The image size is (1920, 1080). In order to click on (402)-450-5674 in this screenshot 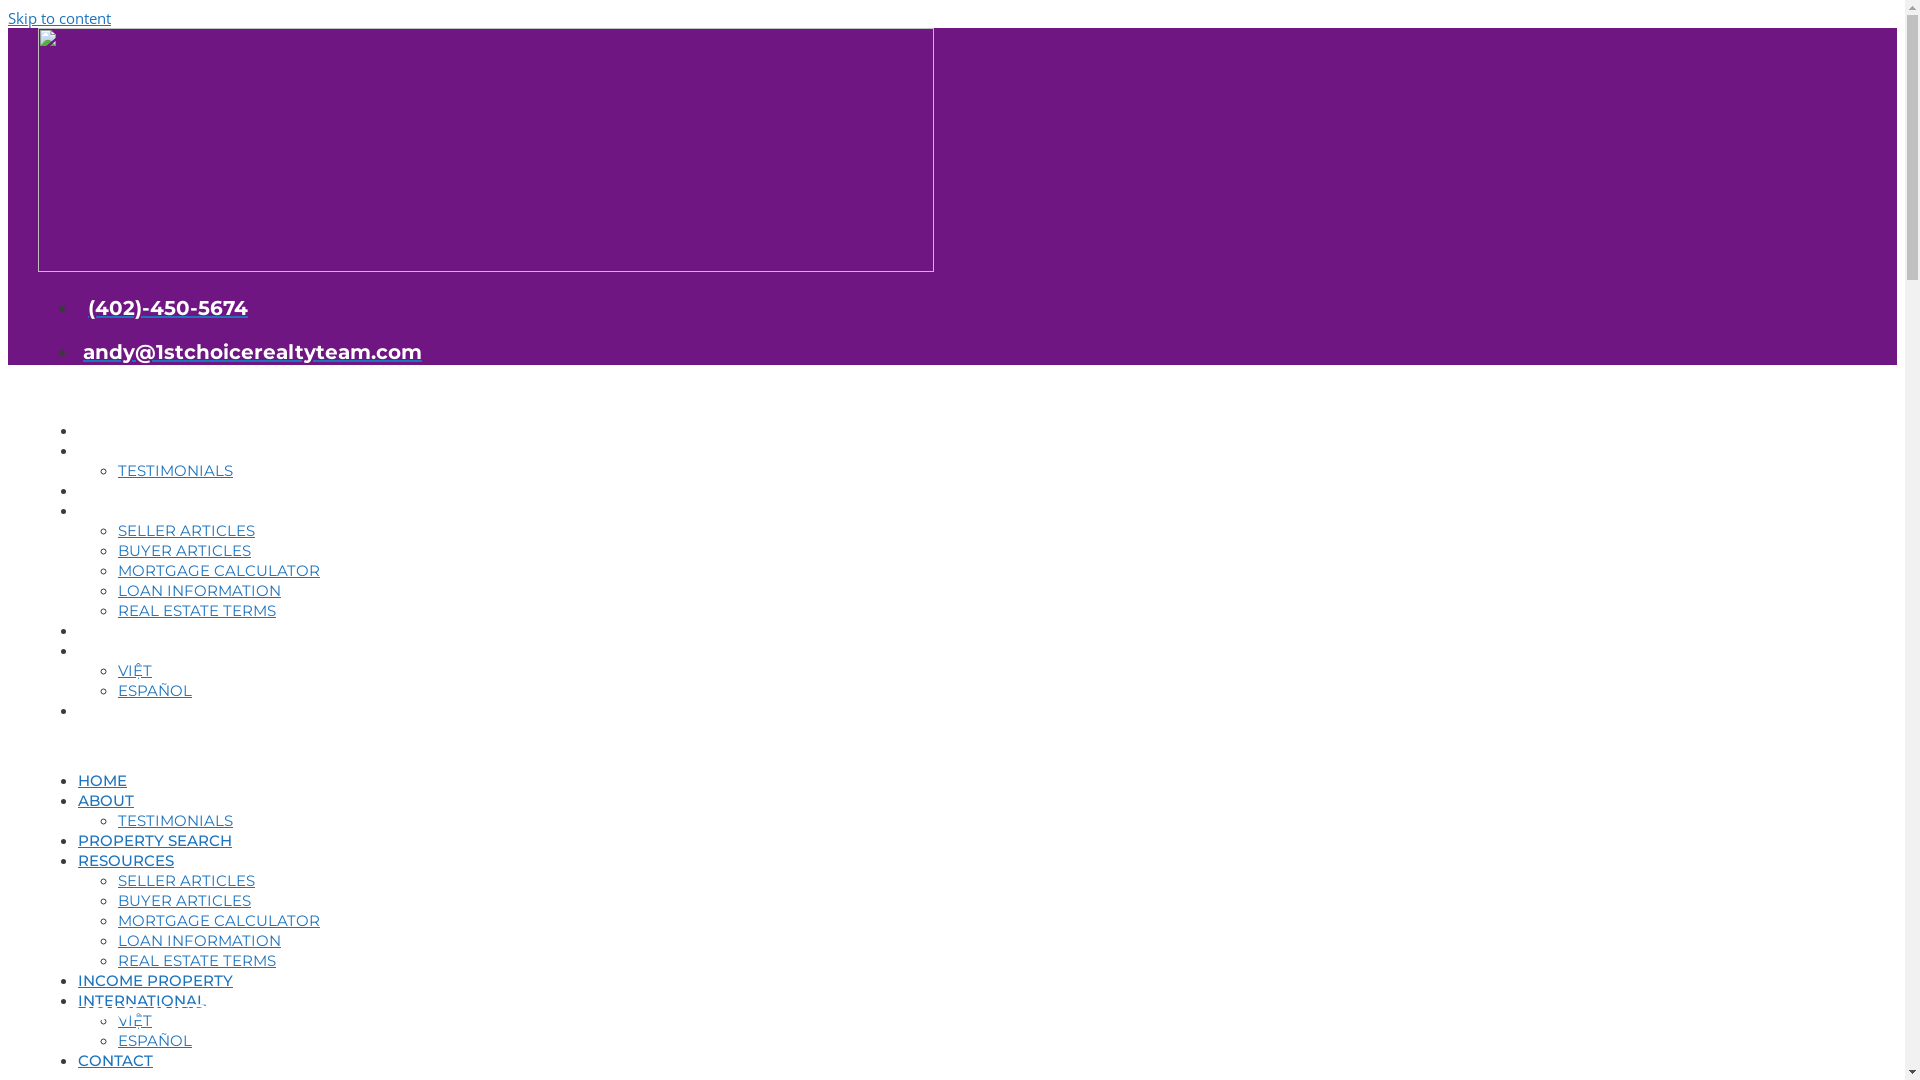, I will do `click(163, 308)`.